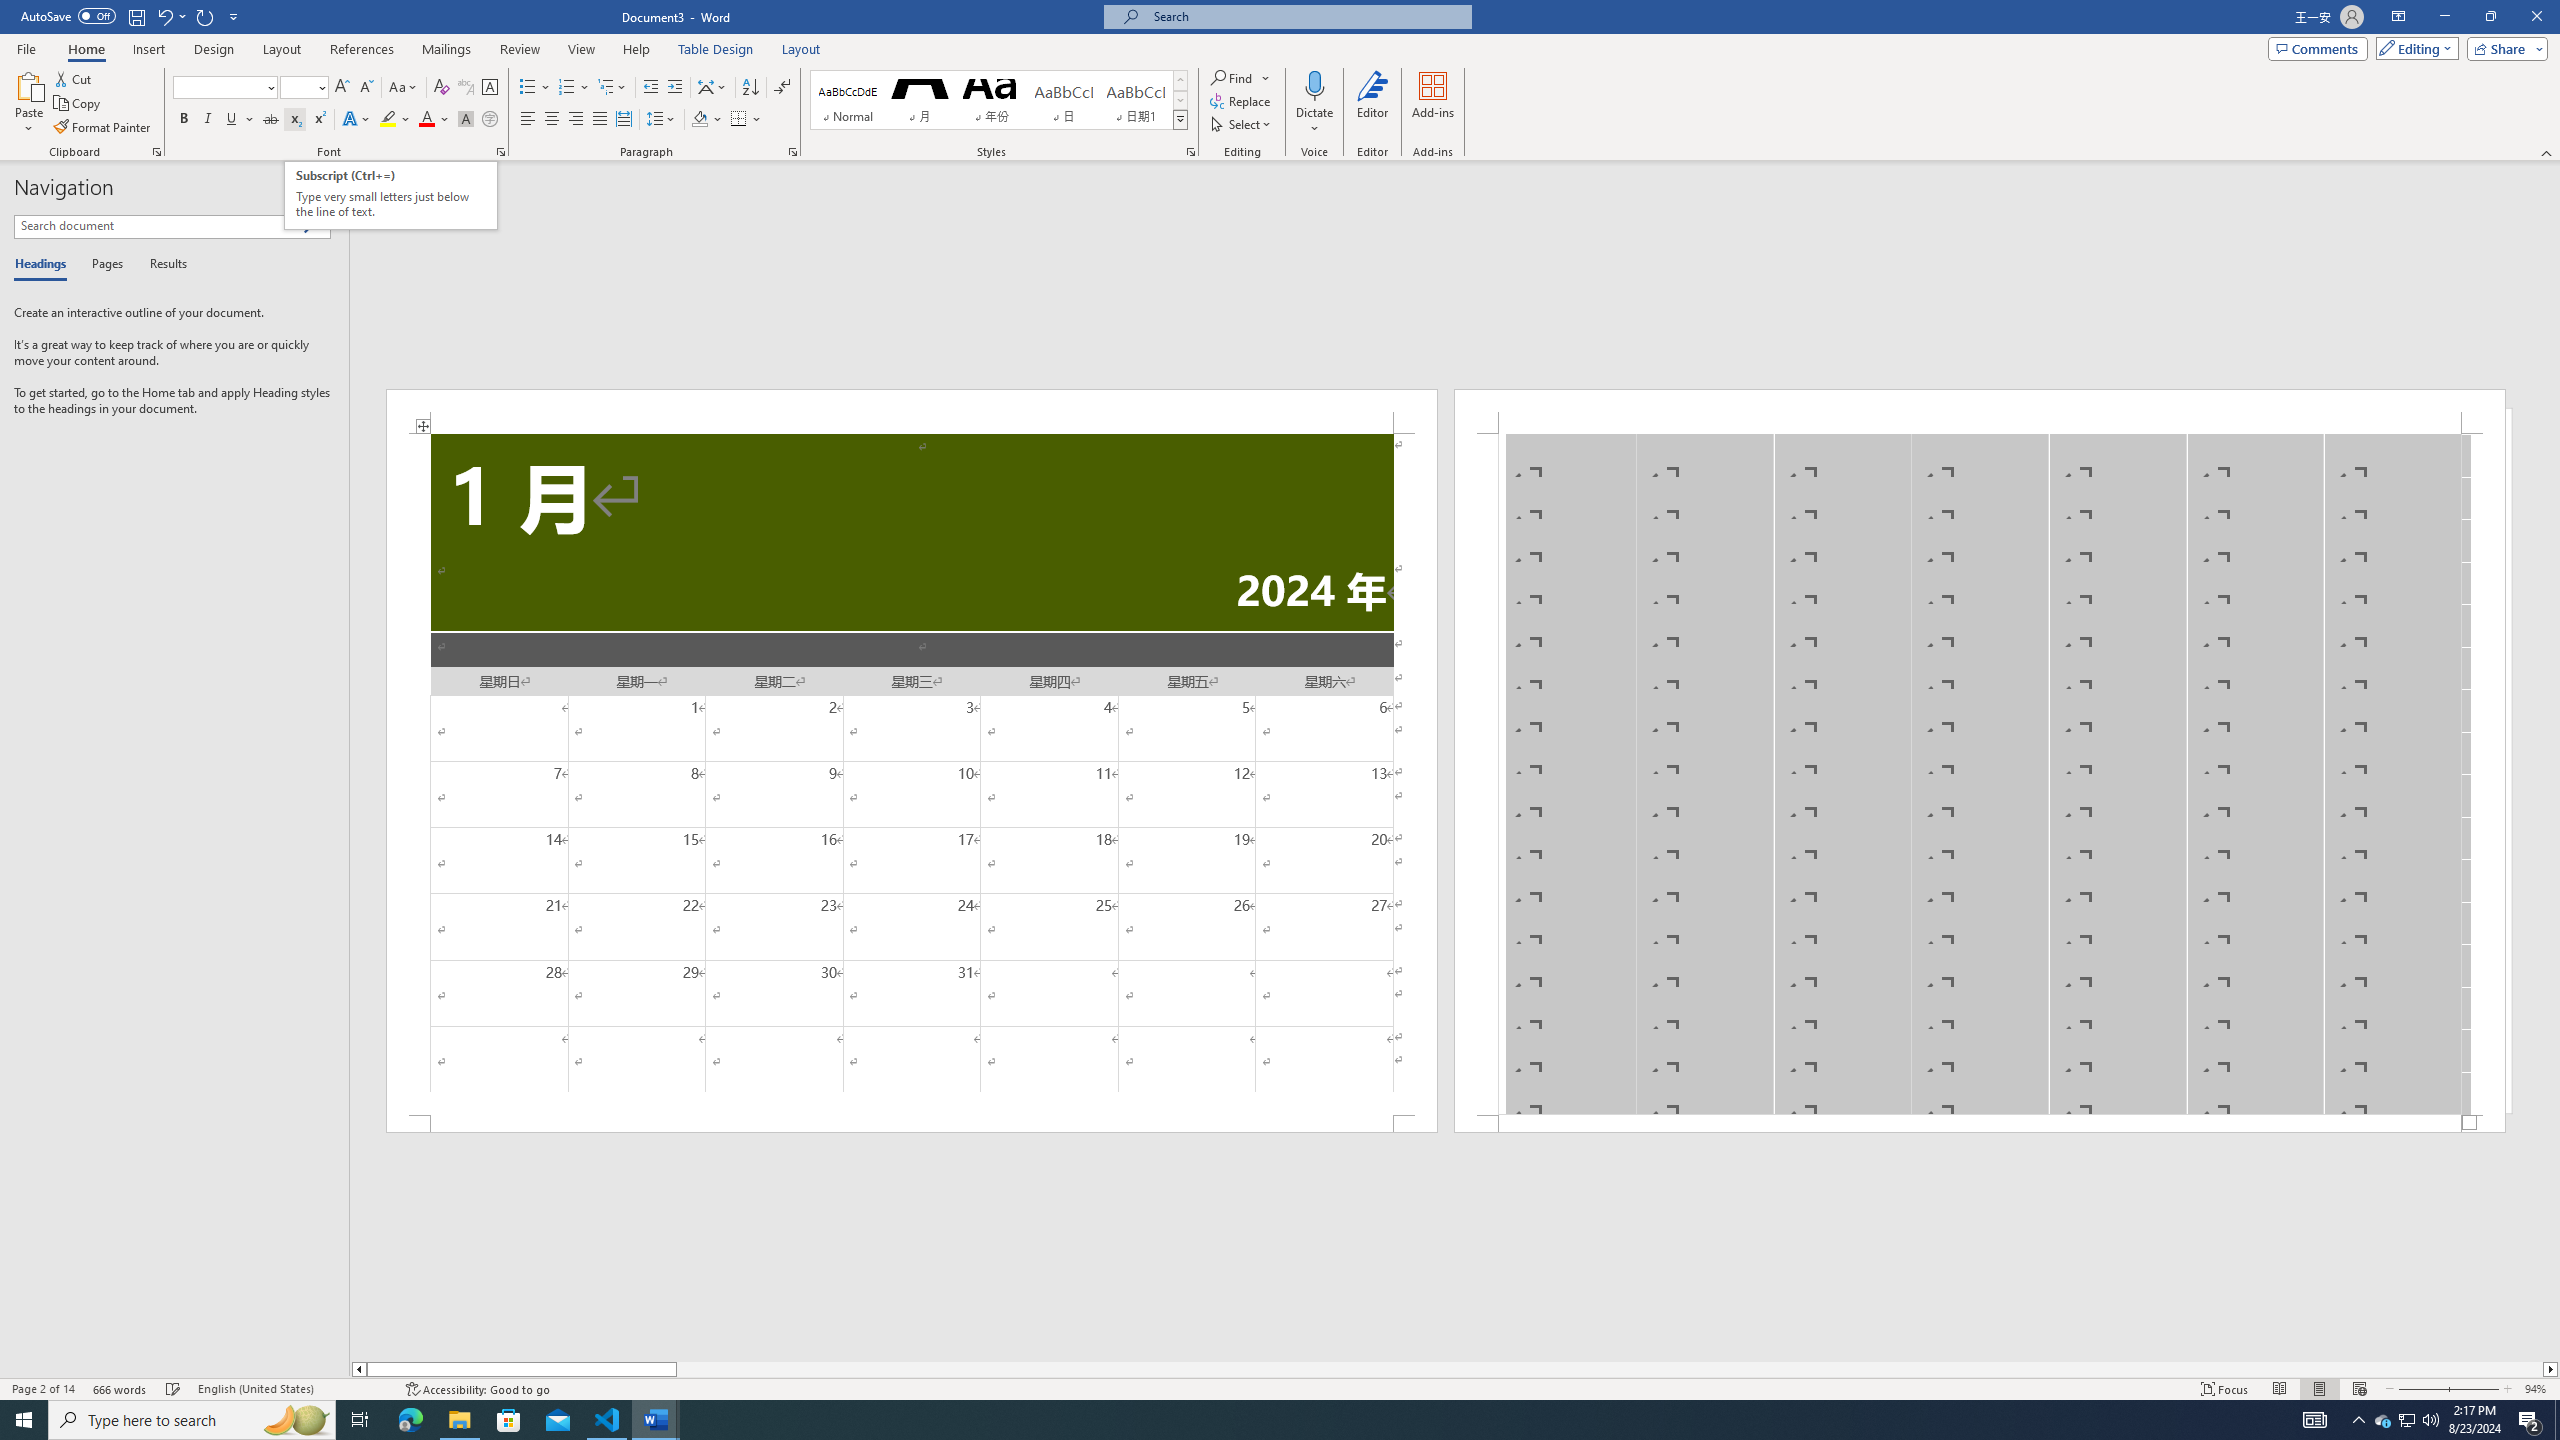 The image size is (2560, 1440). Describe the element at coordinates (174, 1389) in the screenshot. I see `Spelling and Grammar Check Checking` at that location.